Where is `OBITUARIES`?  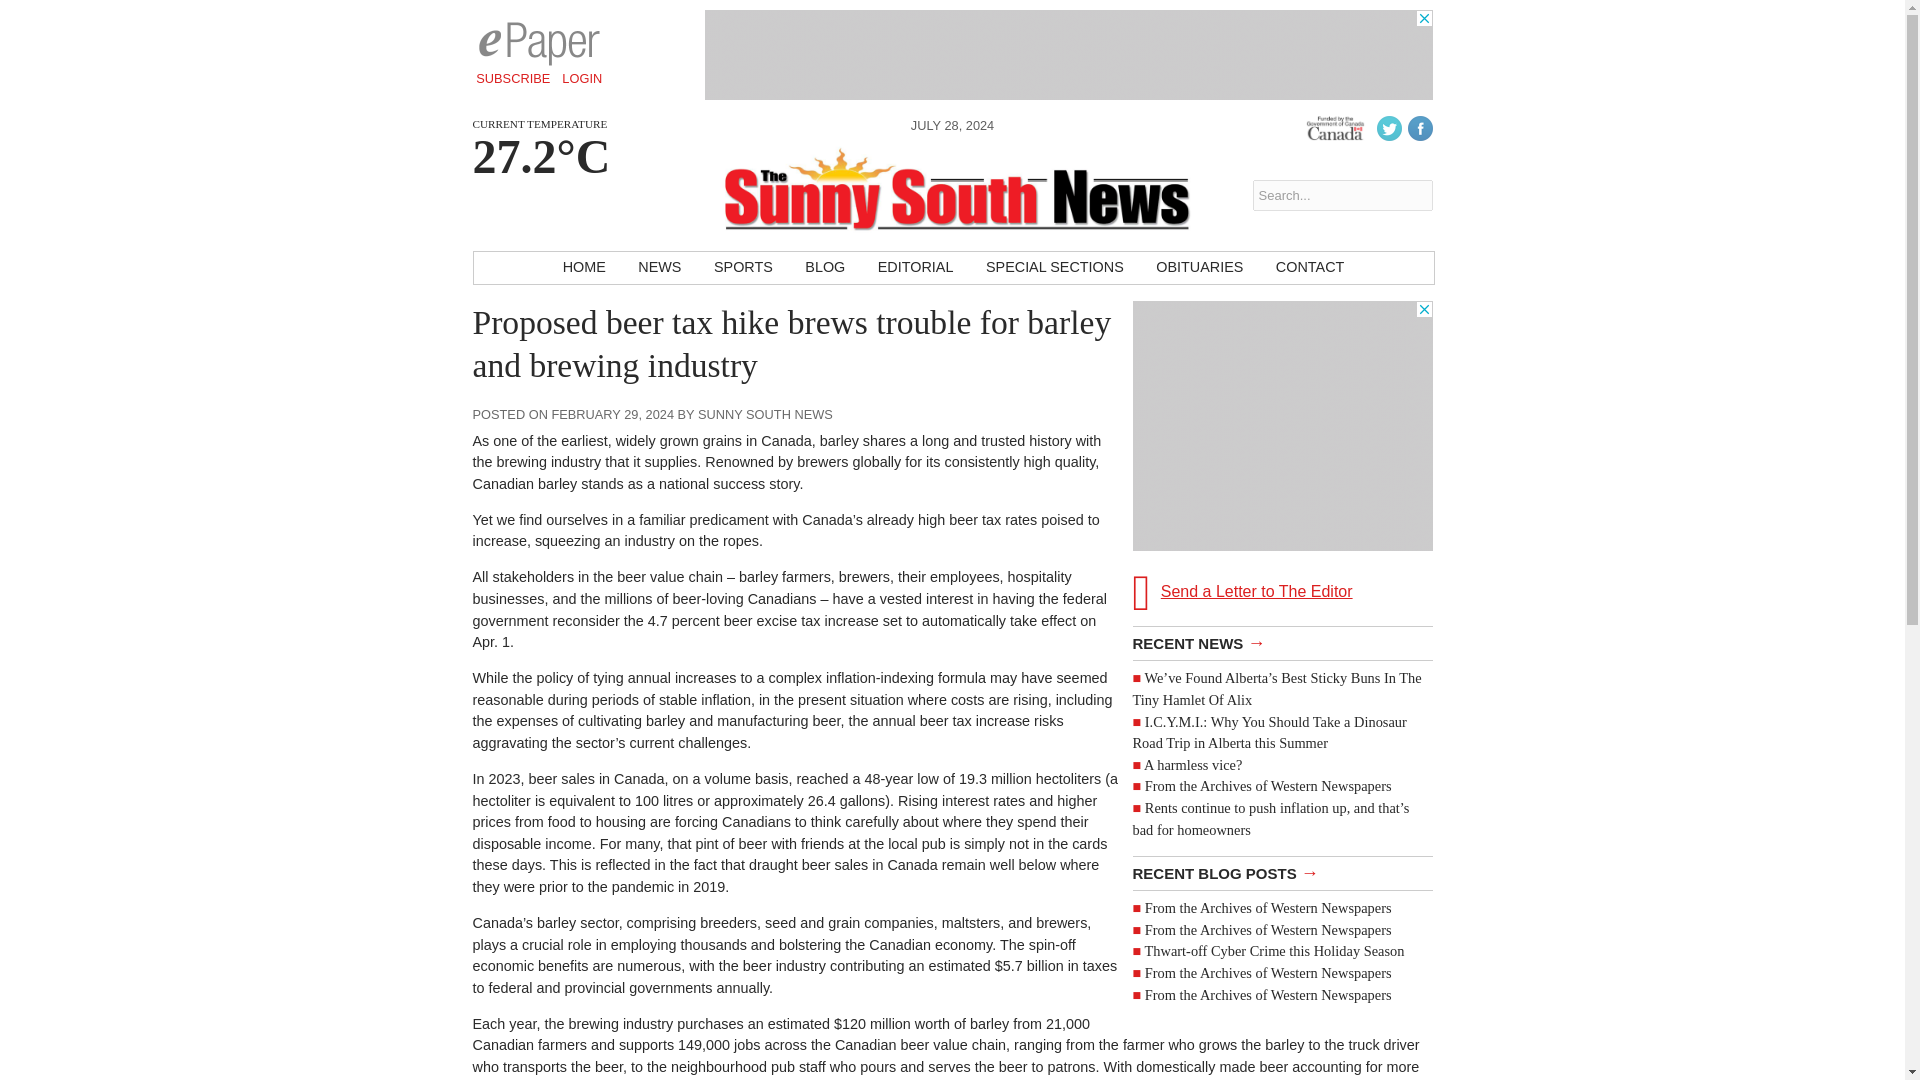
OBITUARIES is located at coordinates (1200, 268).